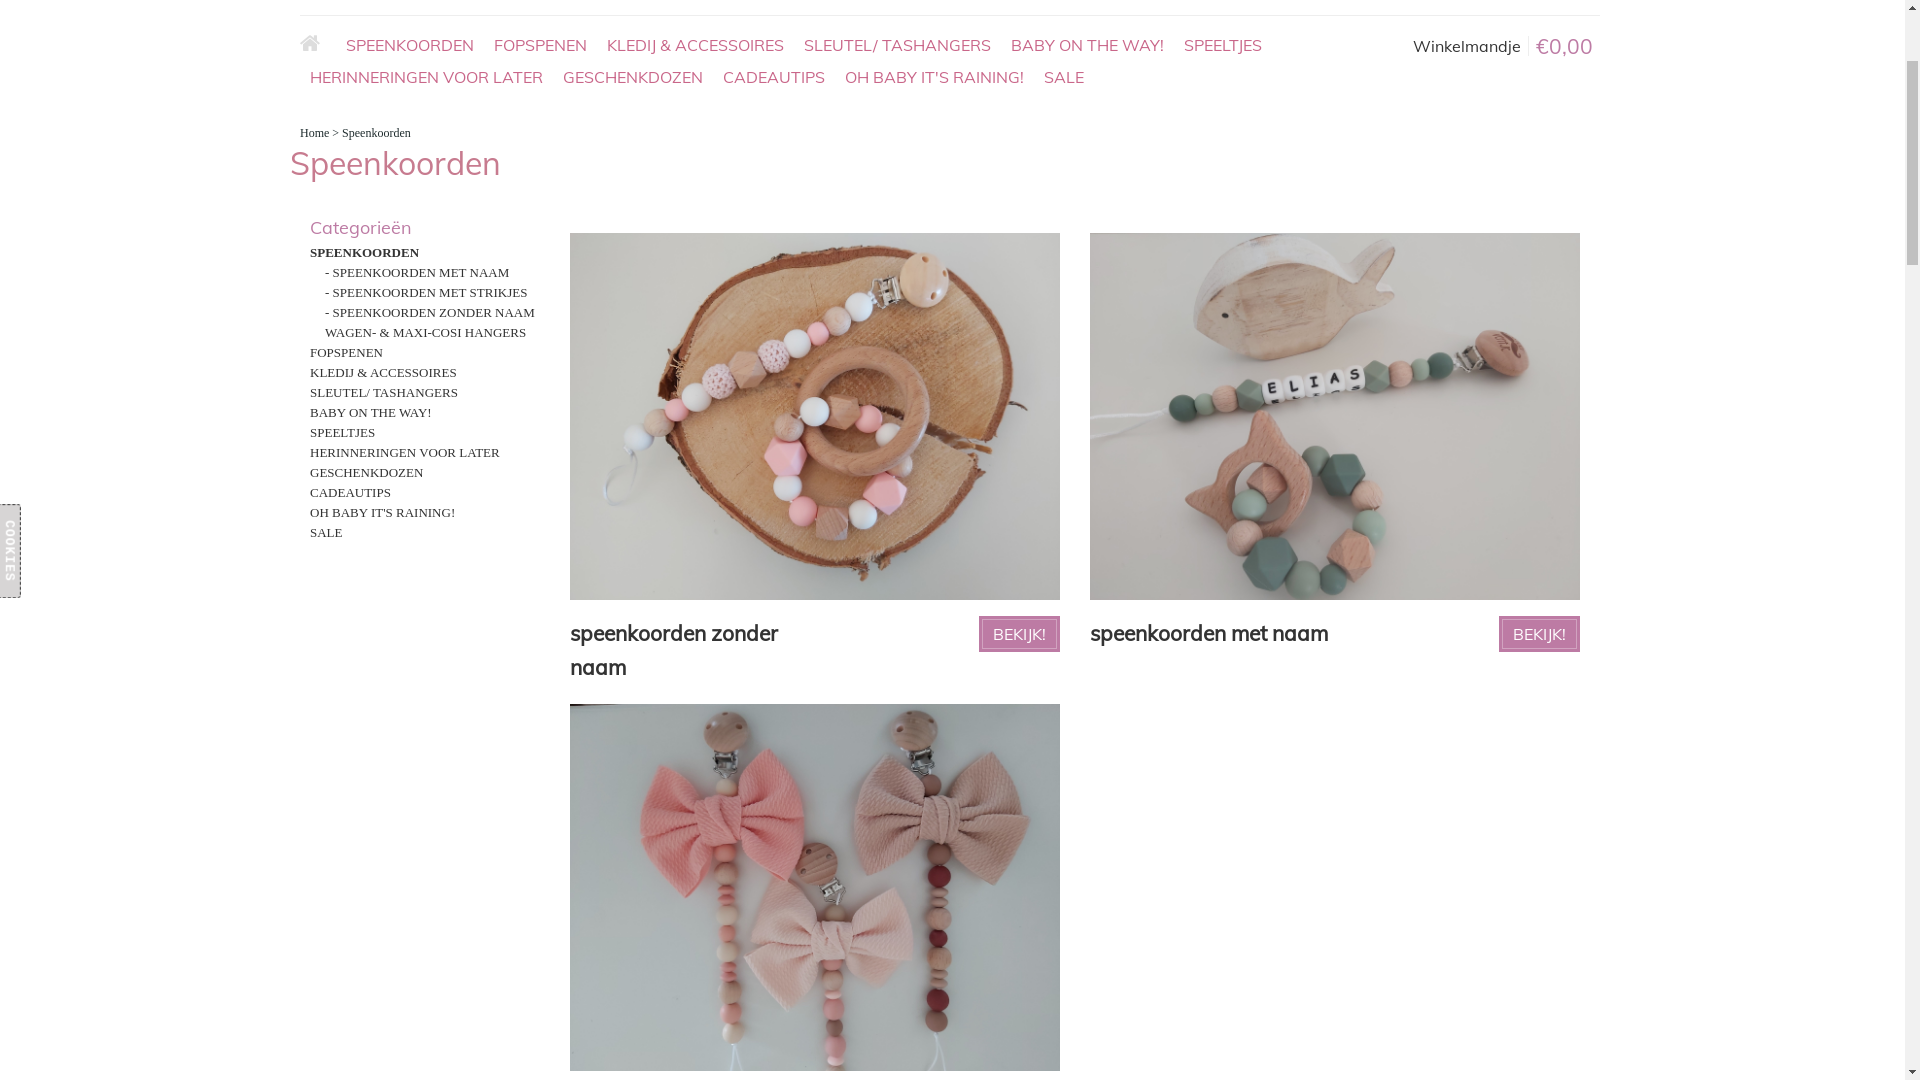  I want to click on SPEELTJES, so click(342, 678).